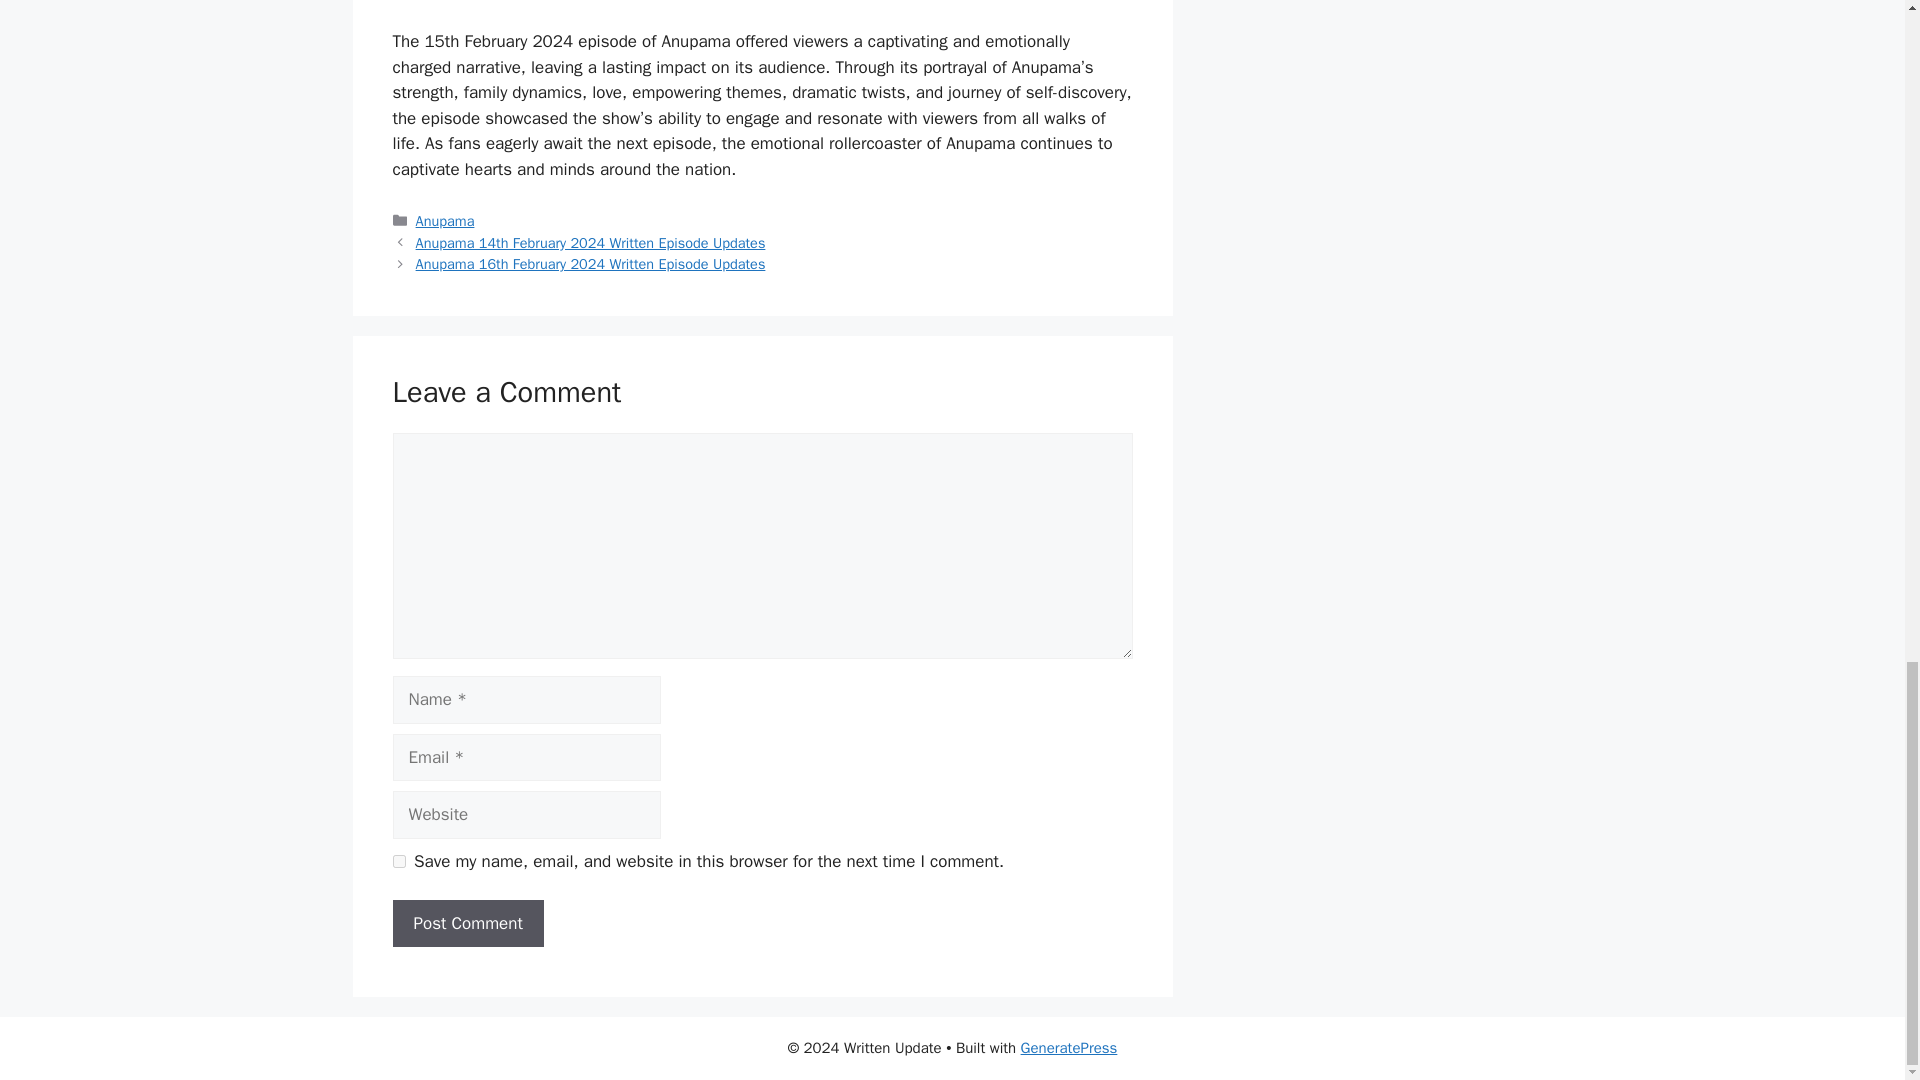 This screenshot has width=1920, height=1080. I want to click on Anupama 16th February 2024 Written Episode Updates, so click(591, 264).